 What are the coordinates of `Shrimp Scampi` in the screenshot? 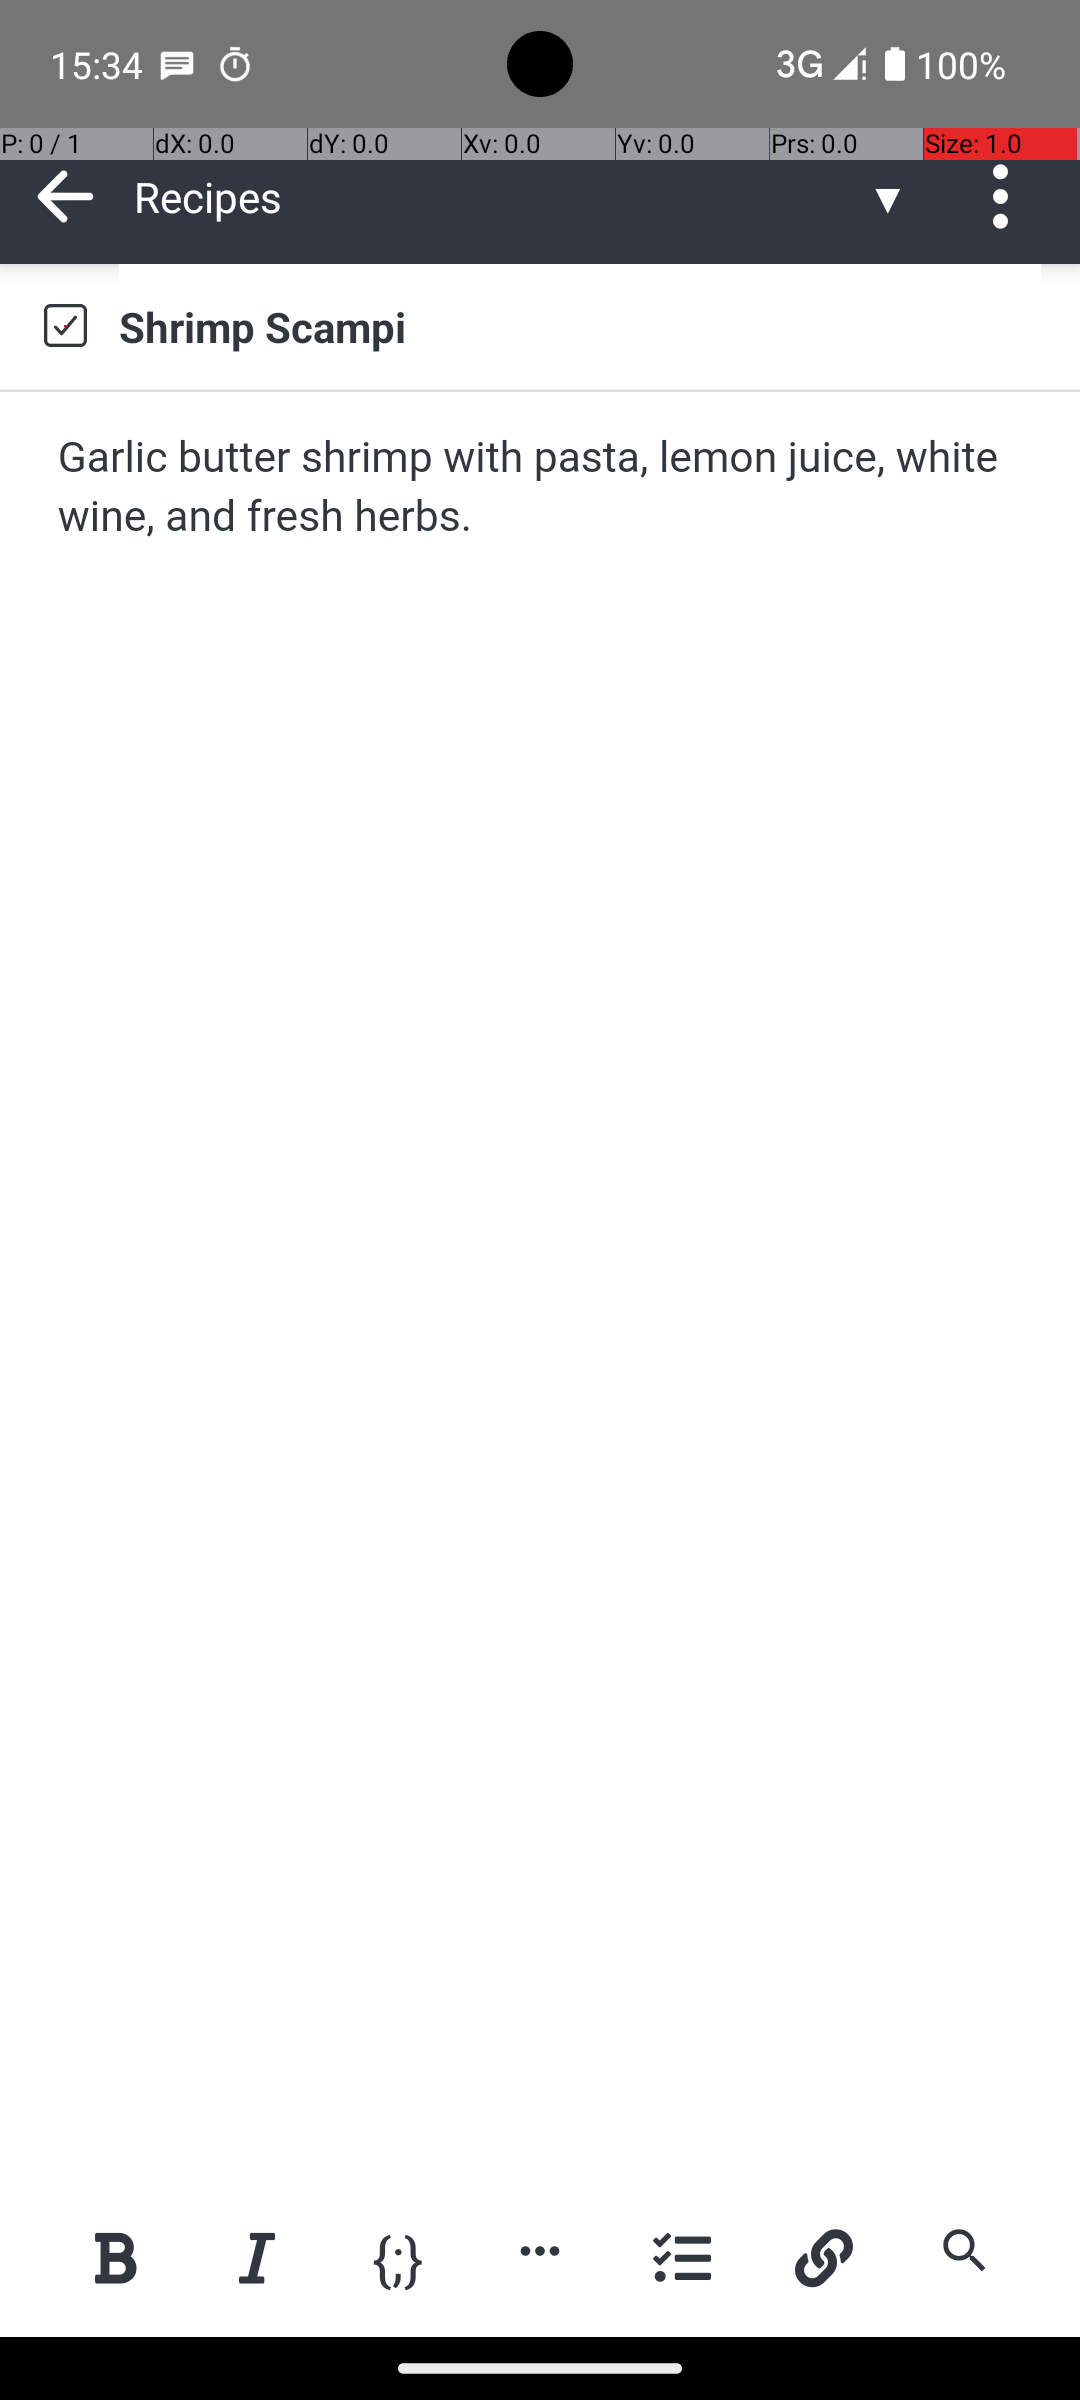 It's located at (580, 326).